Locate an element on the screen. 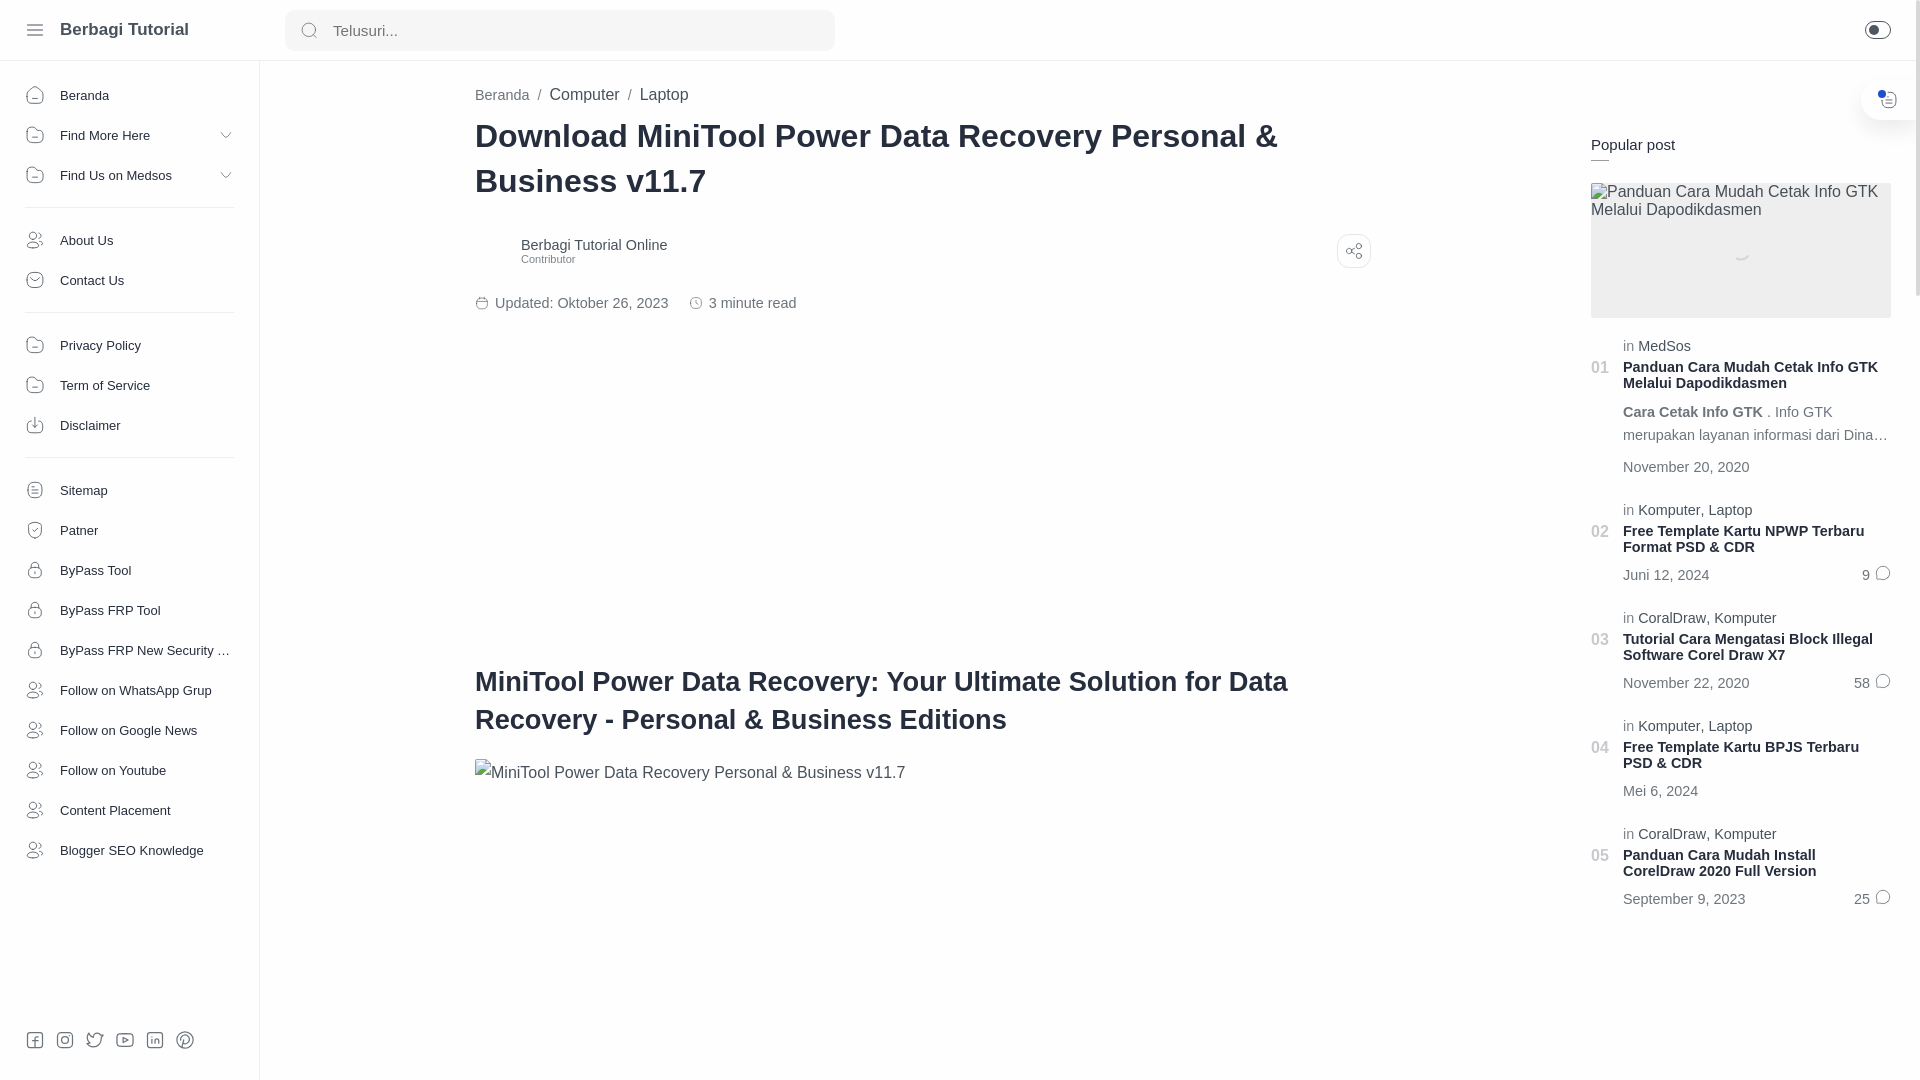 This screenshot has width=1920, height=1080. About Us is located at coordinates (130, 240).